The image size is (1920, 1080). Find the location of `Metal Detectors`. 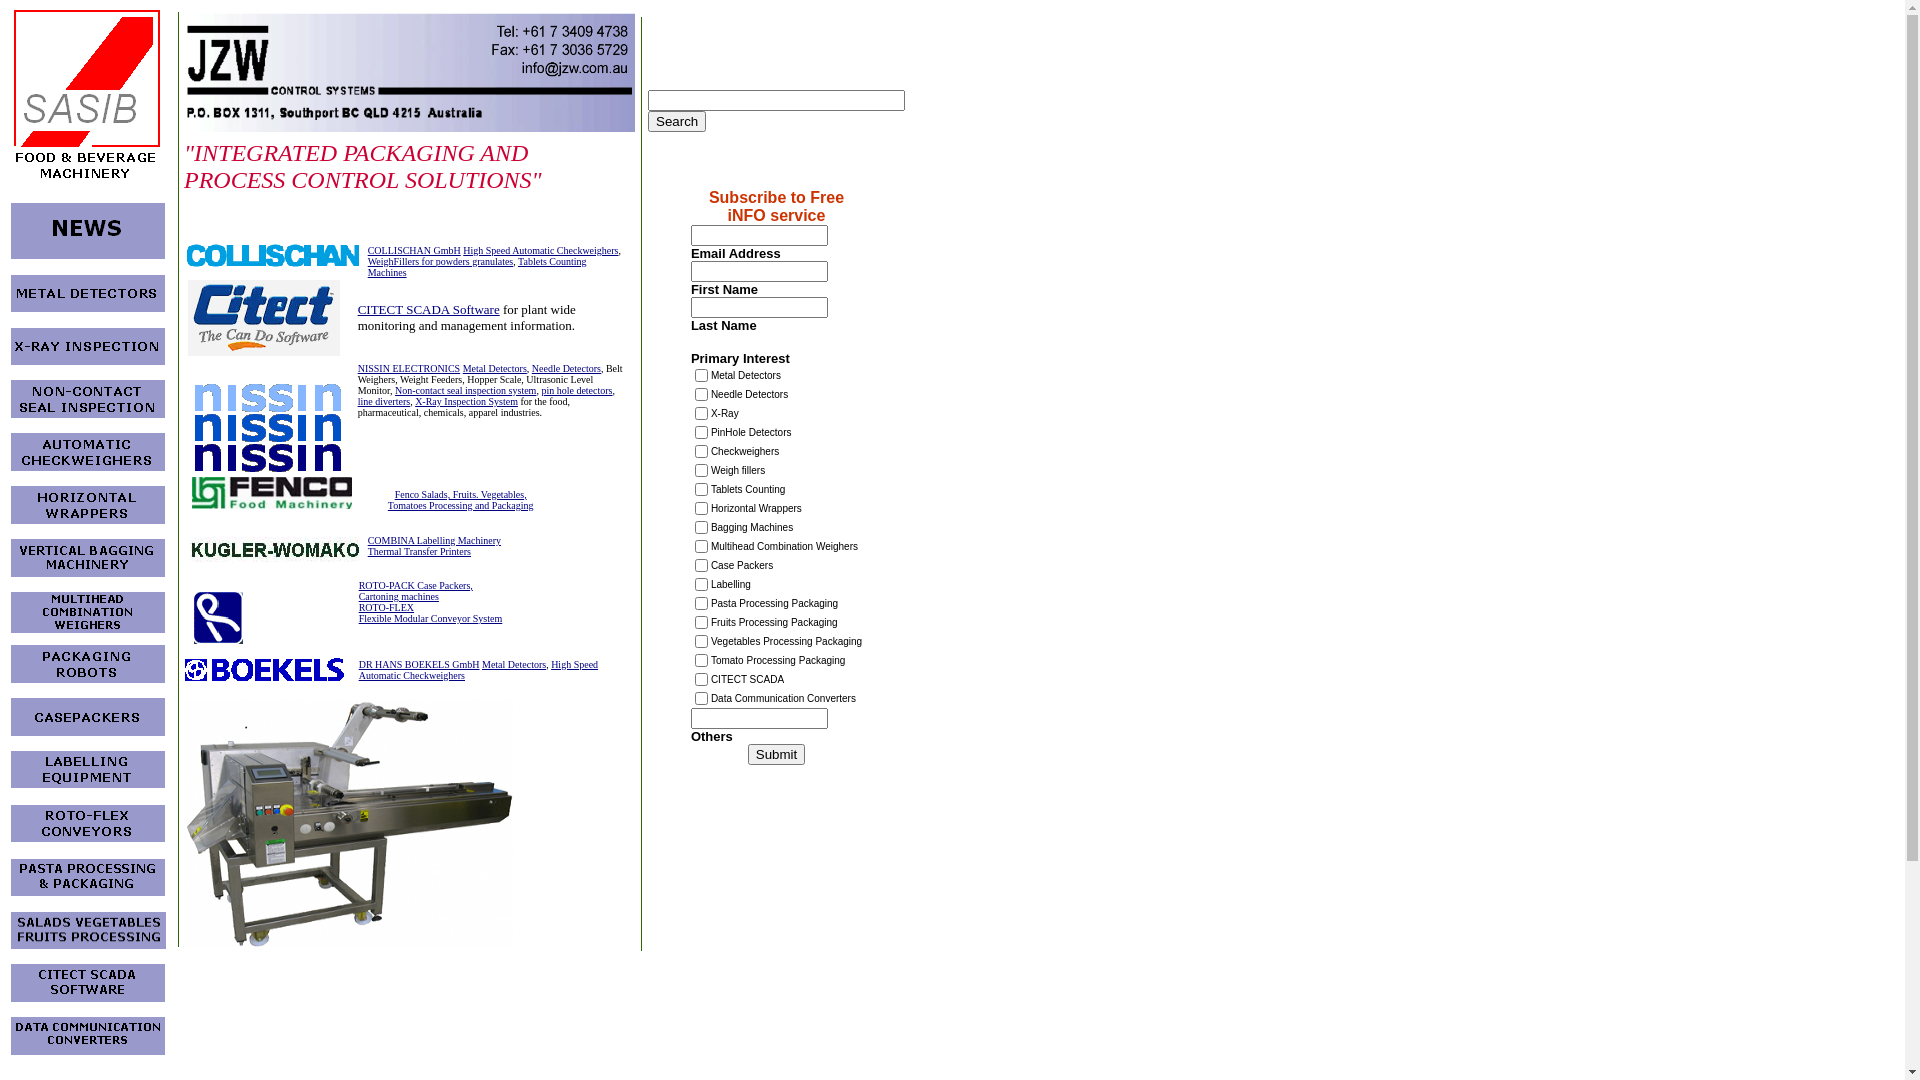

Metal Detectors is located at coordinates (495, 368).